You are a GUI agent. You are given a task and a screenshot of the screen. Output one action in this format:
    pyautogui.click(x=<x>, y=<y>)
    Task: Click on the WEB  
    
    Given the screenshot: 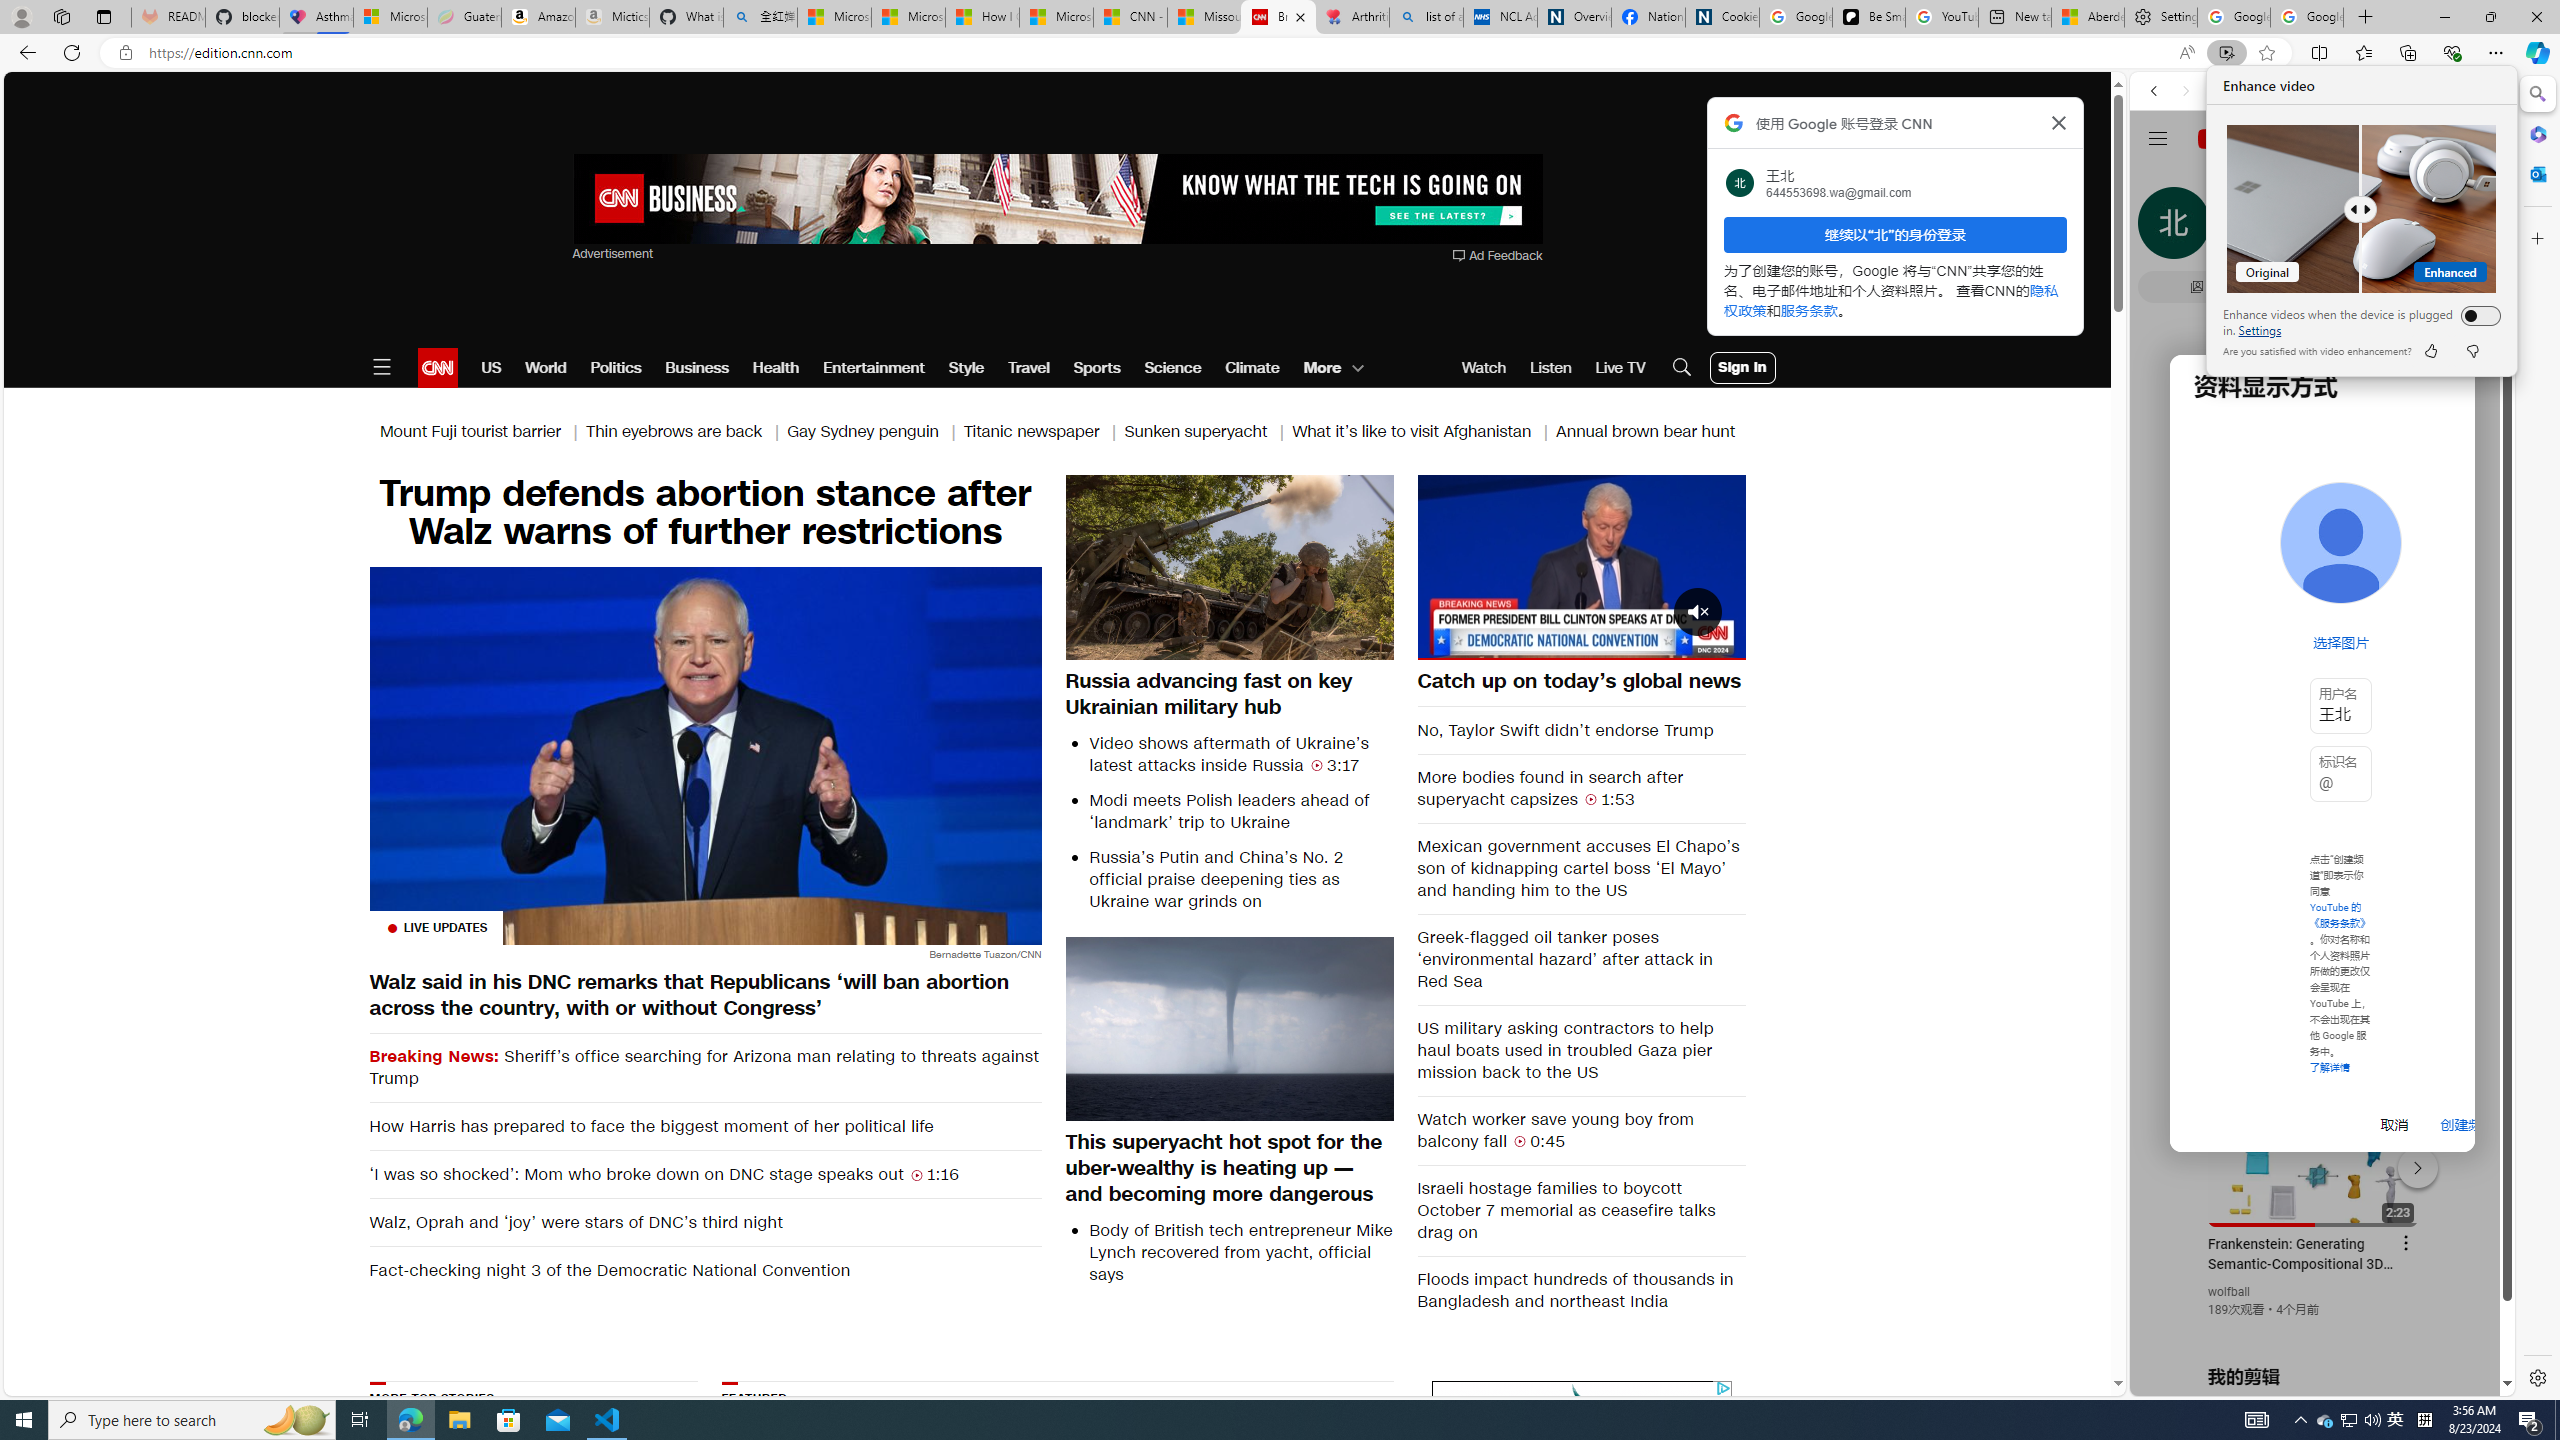 What is the action you would take?
    pyautogui.click(x=2163, y=229)
    